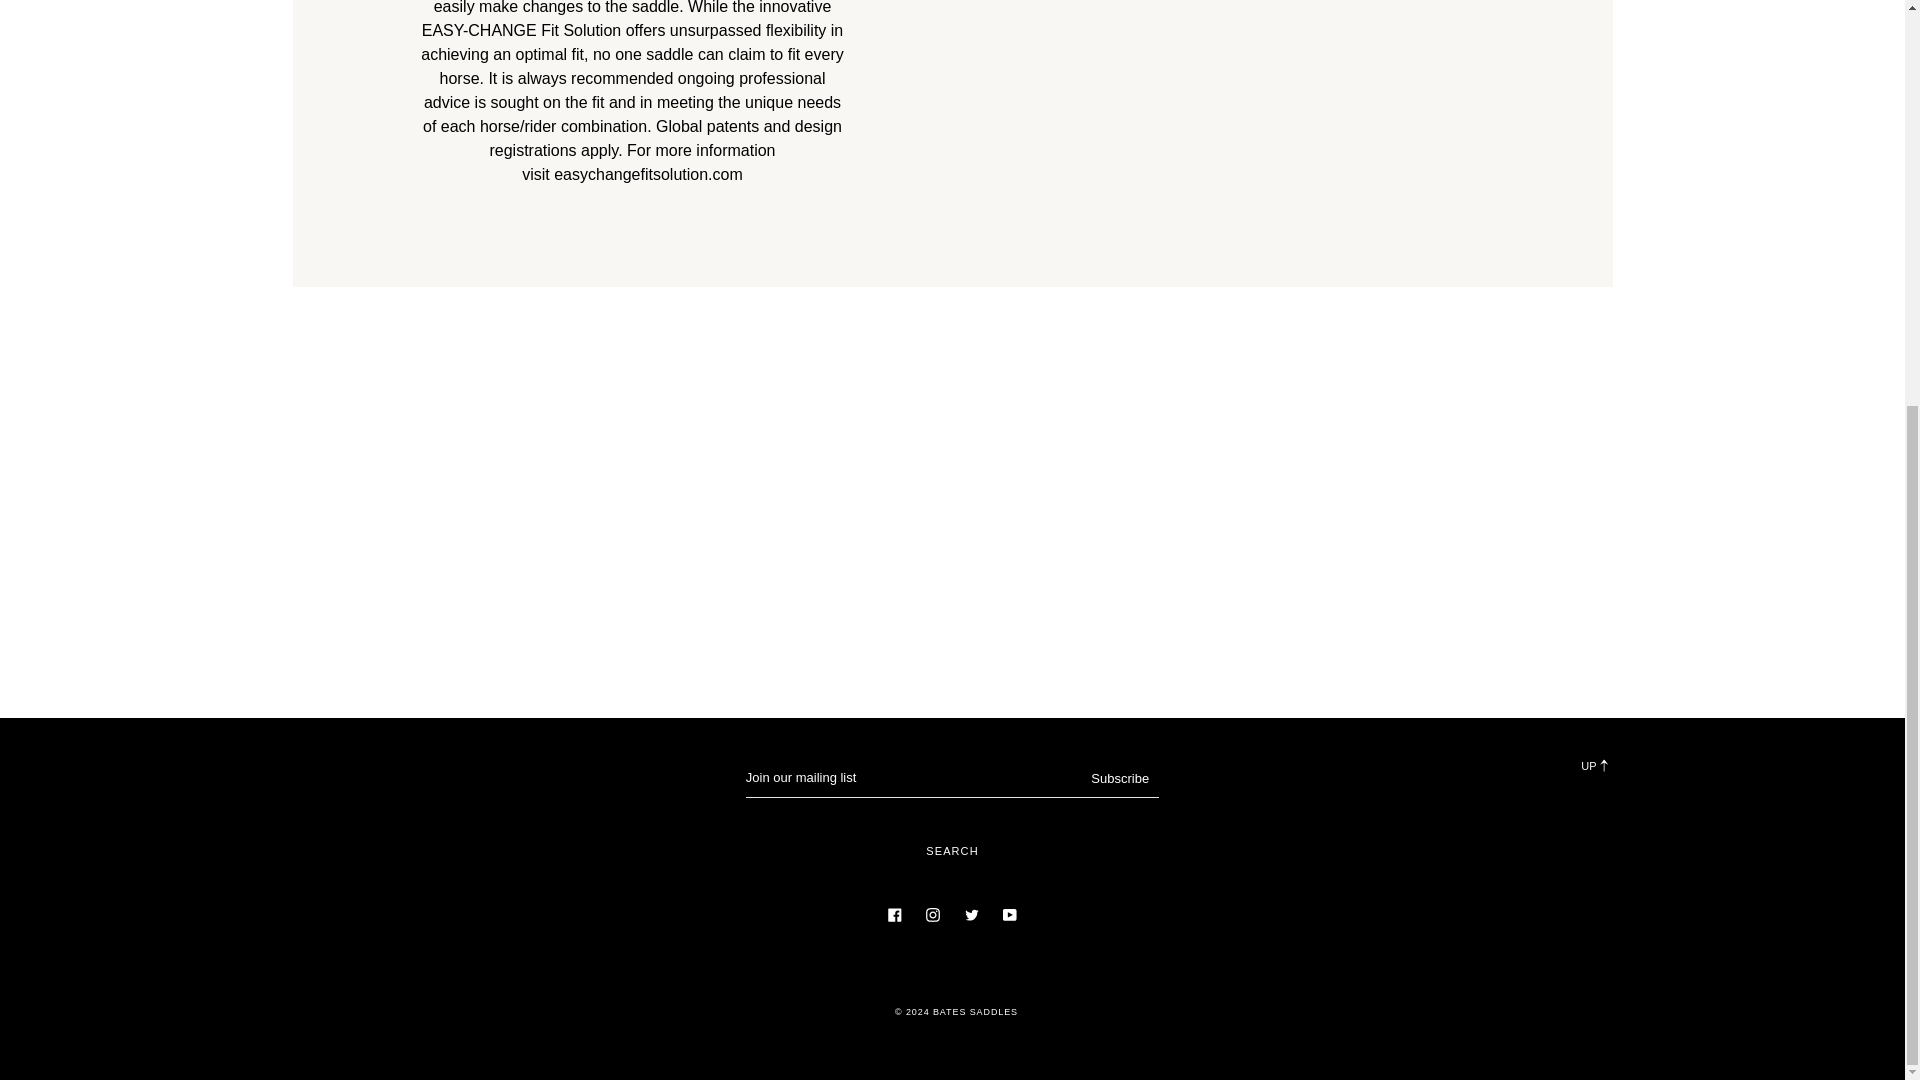  I want to click on Bates Saddles on Instagram, so click(932, 914).